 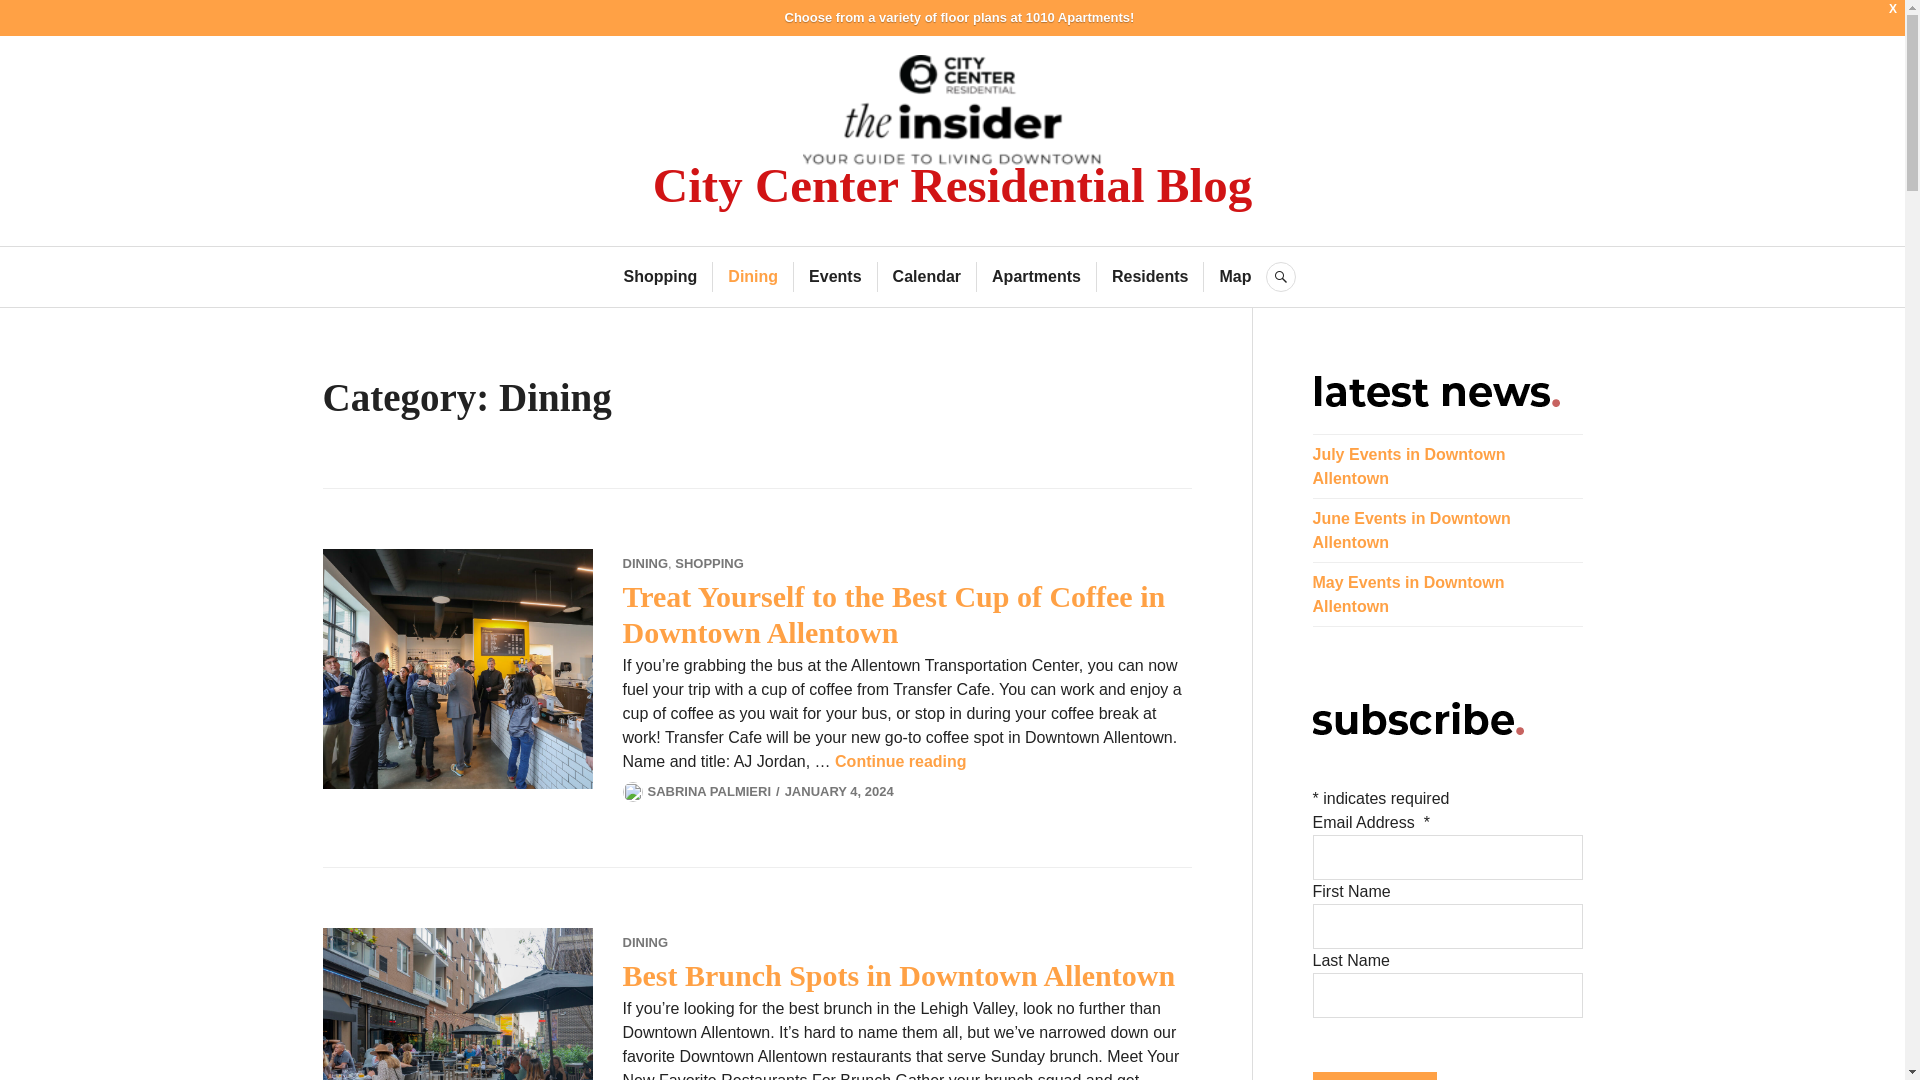 What do you see at coordinates (834, 276) in the screenshot?
I see `Events` at bounding box center [834, 276].